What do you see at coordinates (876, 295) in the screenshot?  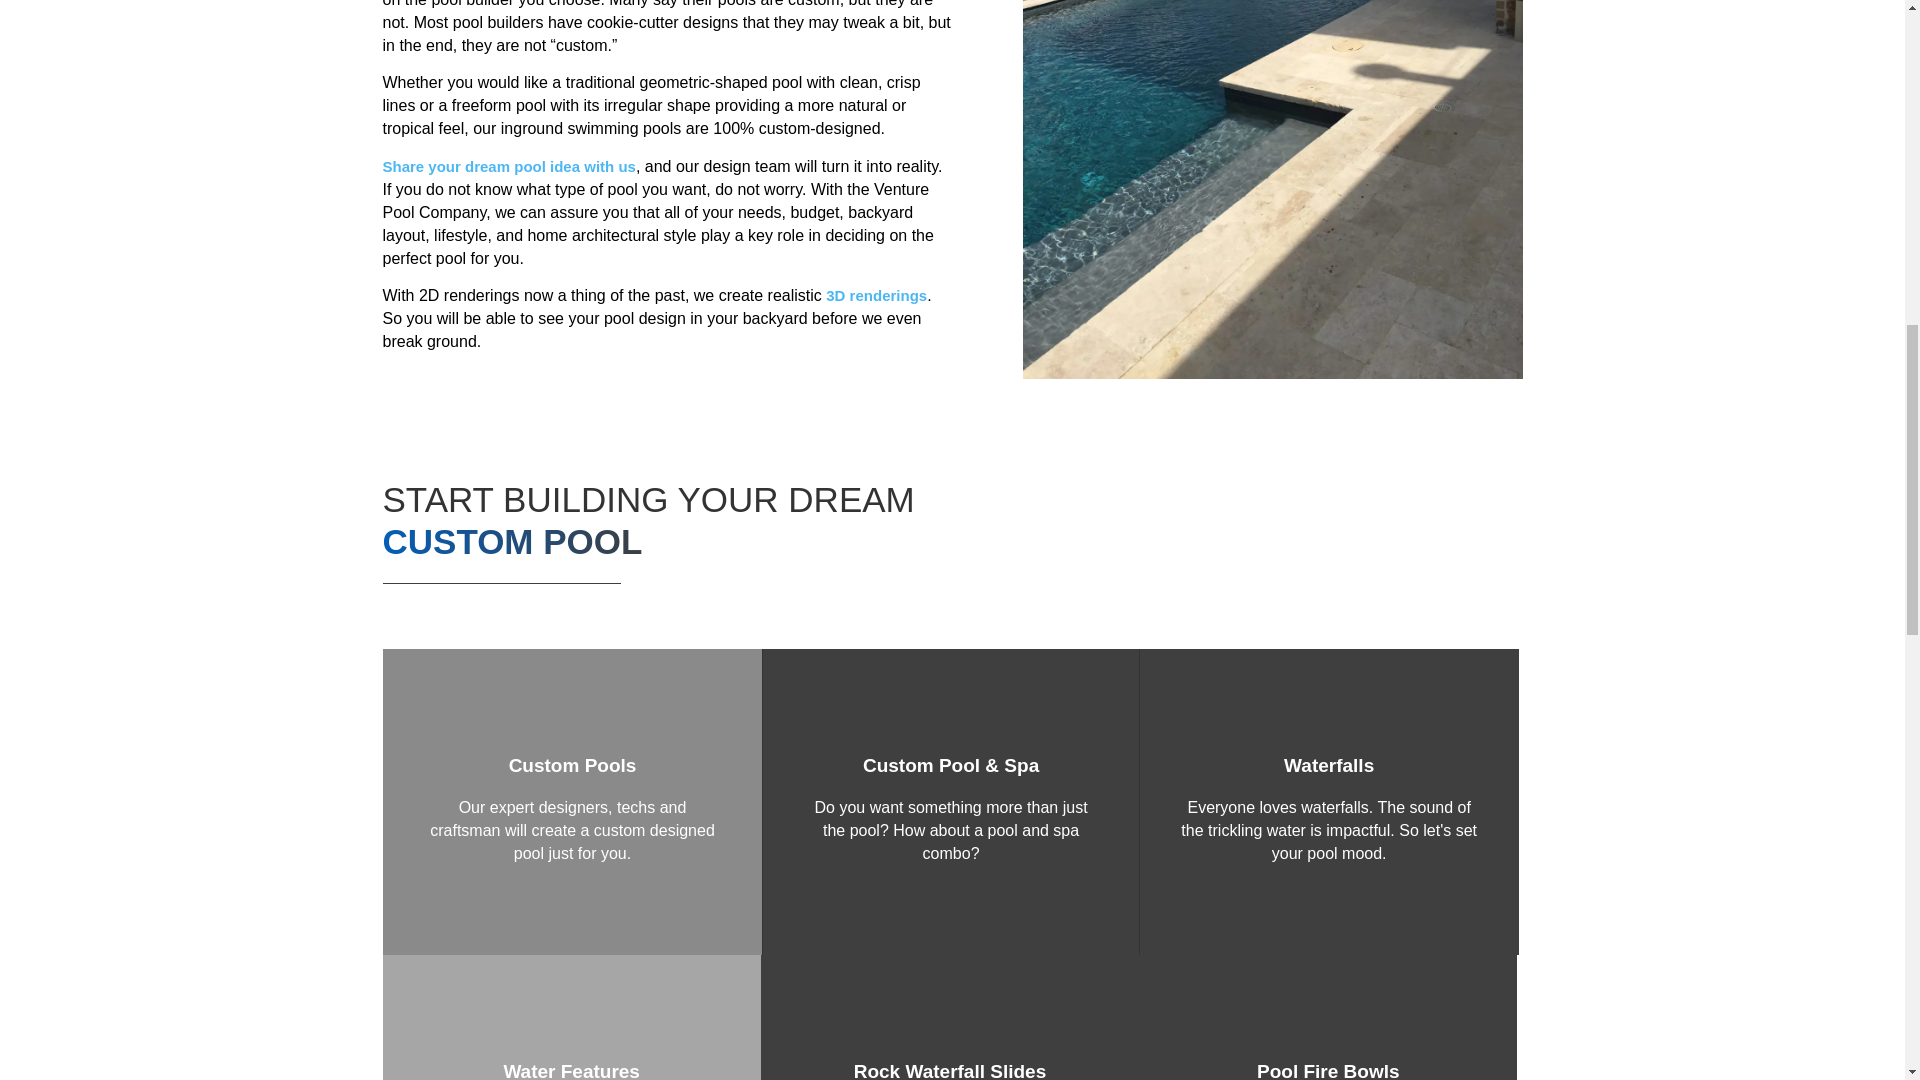 I see `3D renderings` at bounding box center [876, 295].